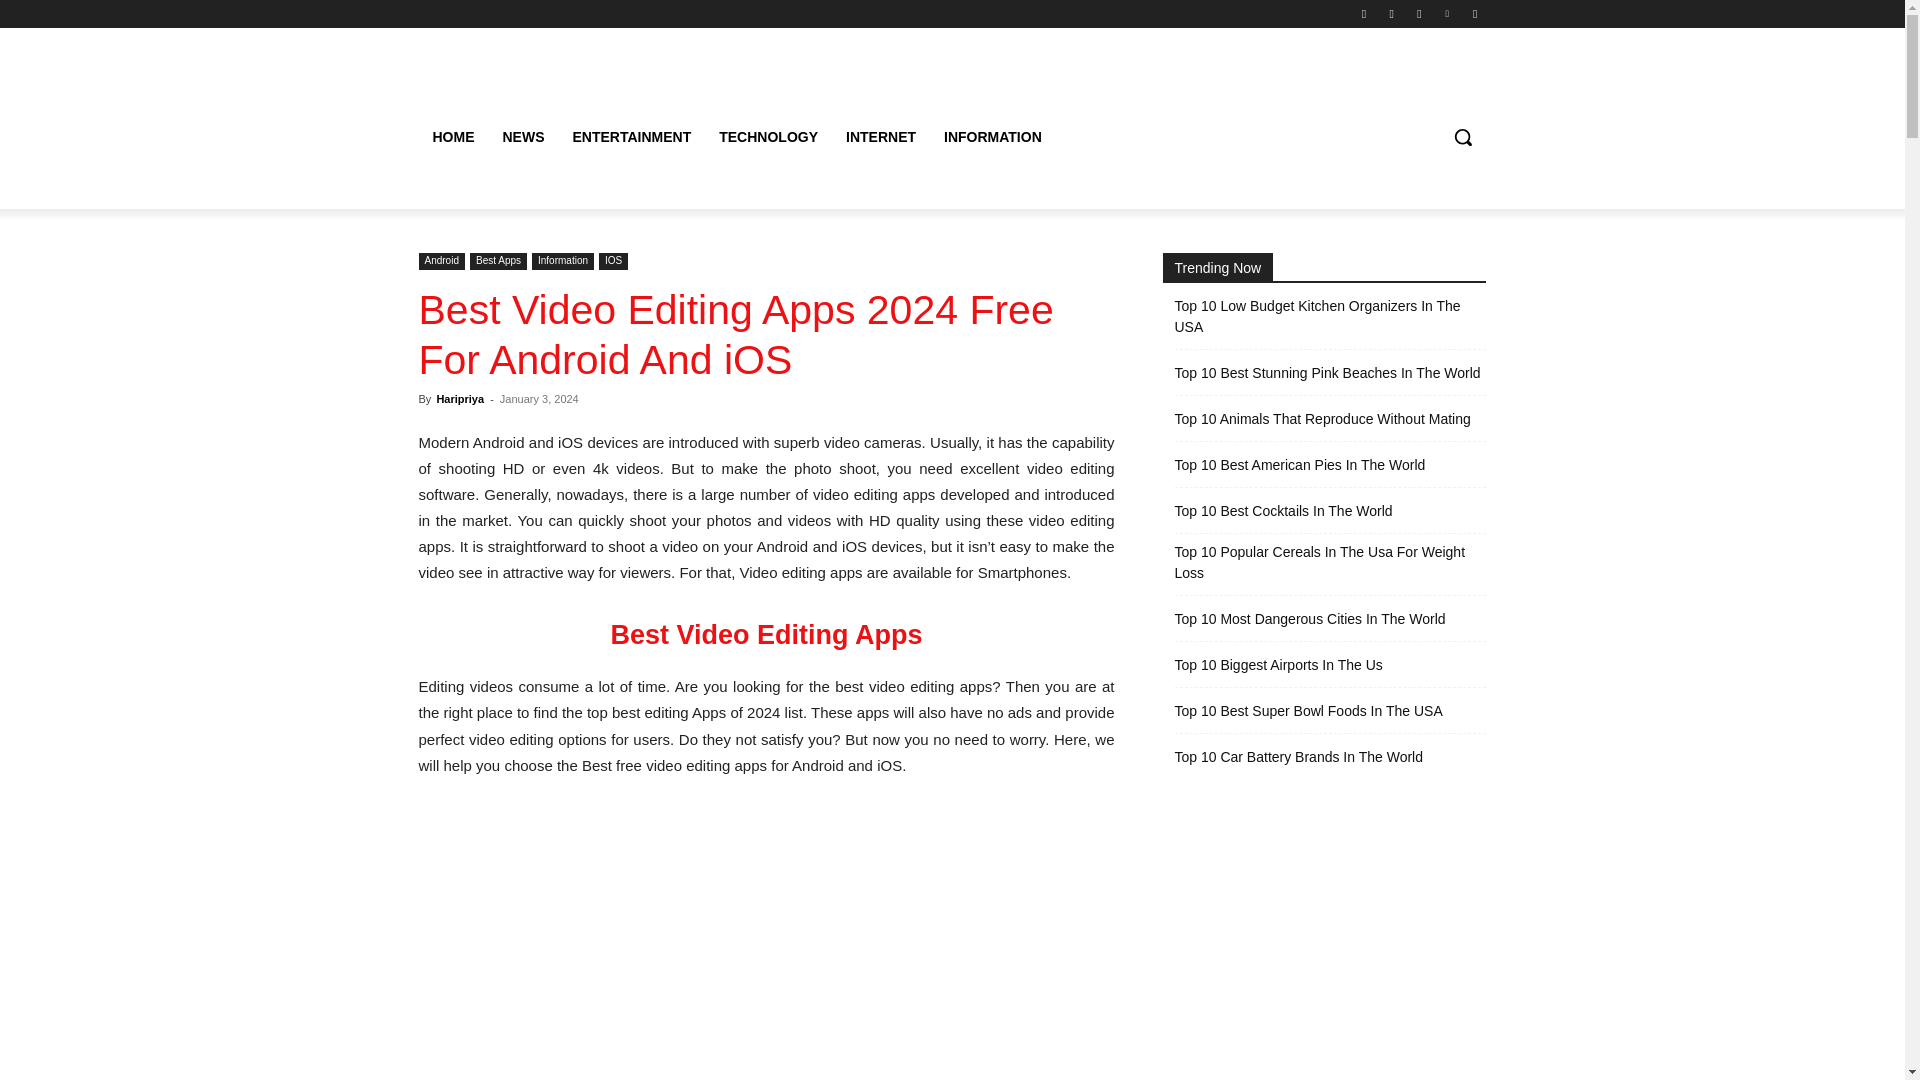 This screenshot has height=1080, width=1920. What do you see at coordinates (562, 261) in the screenshot?
I see `Information` at bounding box center [562, 261].